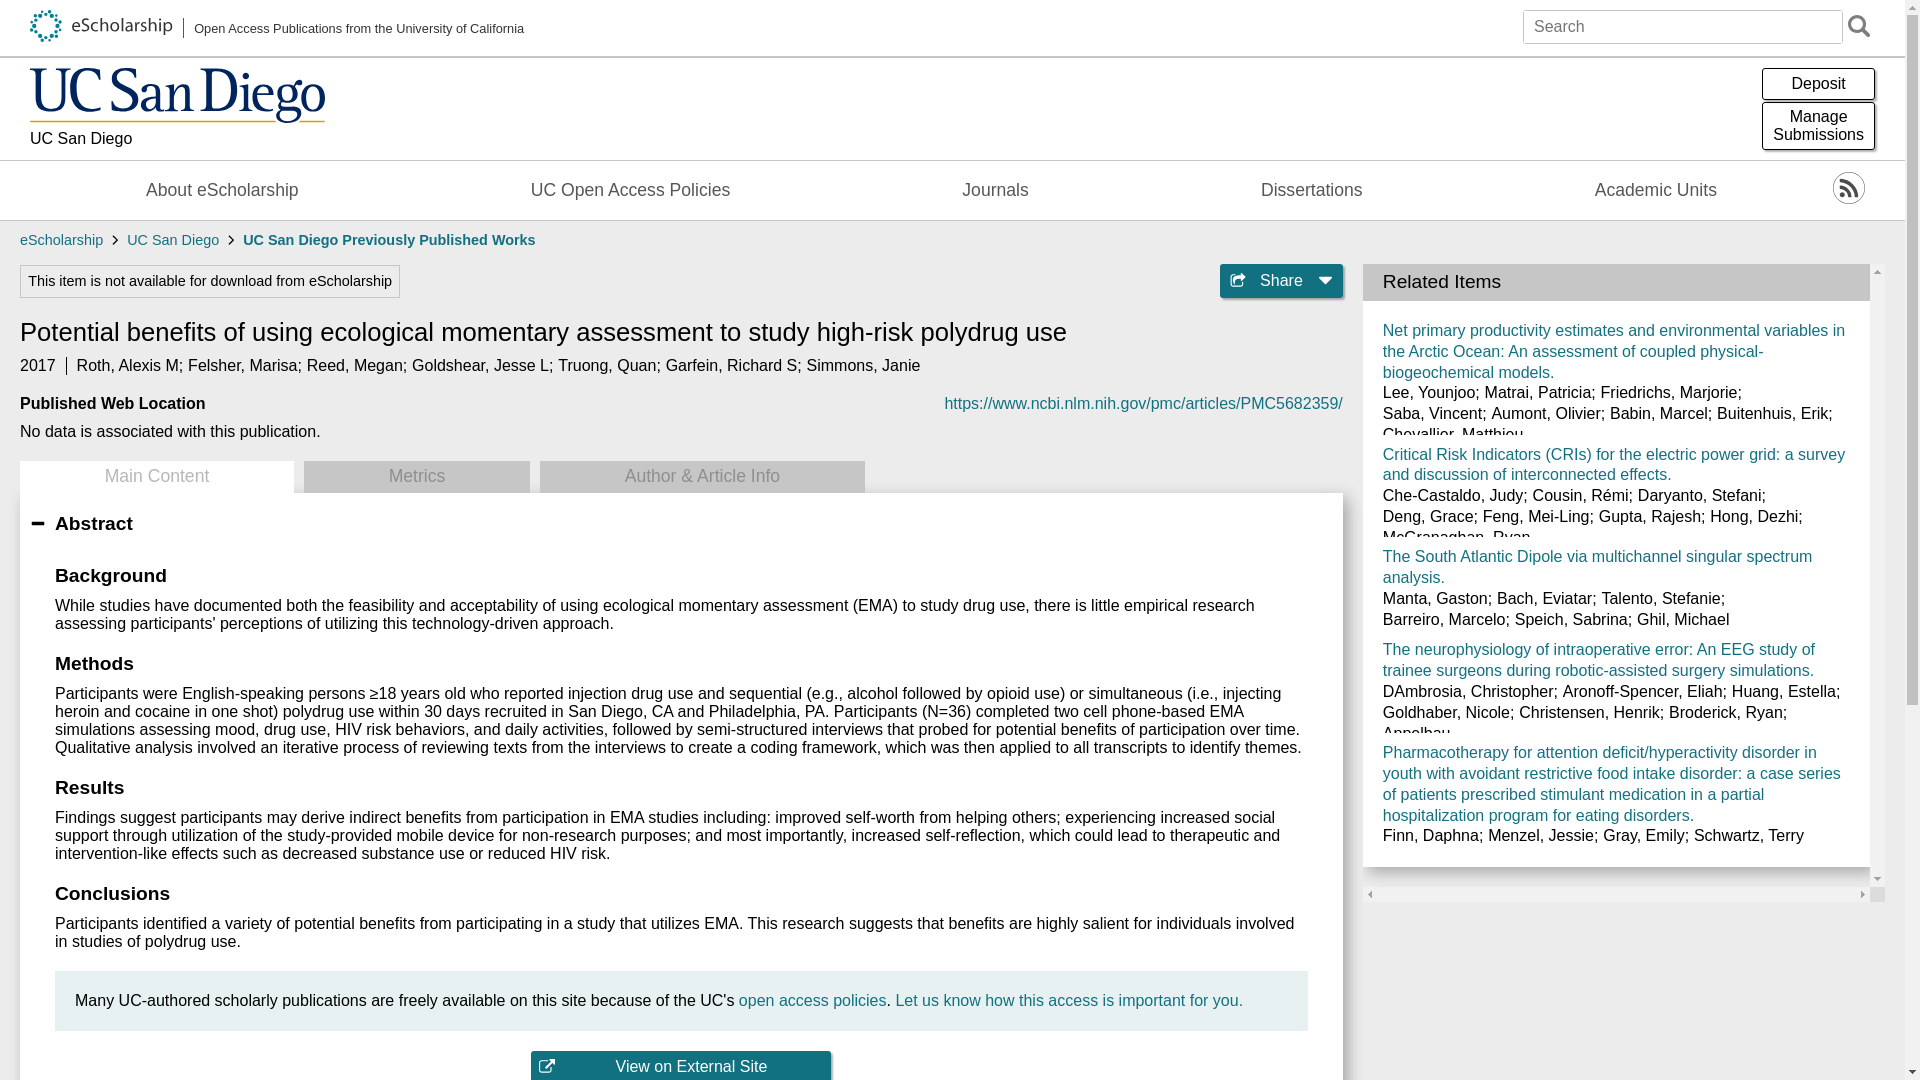 The width and height of the screenshot is (1920, 1080). Describe the element at coordinates (277, 28) in the screenshot. I see `Open Access Publications from the University of California` at that location.